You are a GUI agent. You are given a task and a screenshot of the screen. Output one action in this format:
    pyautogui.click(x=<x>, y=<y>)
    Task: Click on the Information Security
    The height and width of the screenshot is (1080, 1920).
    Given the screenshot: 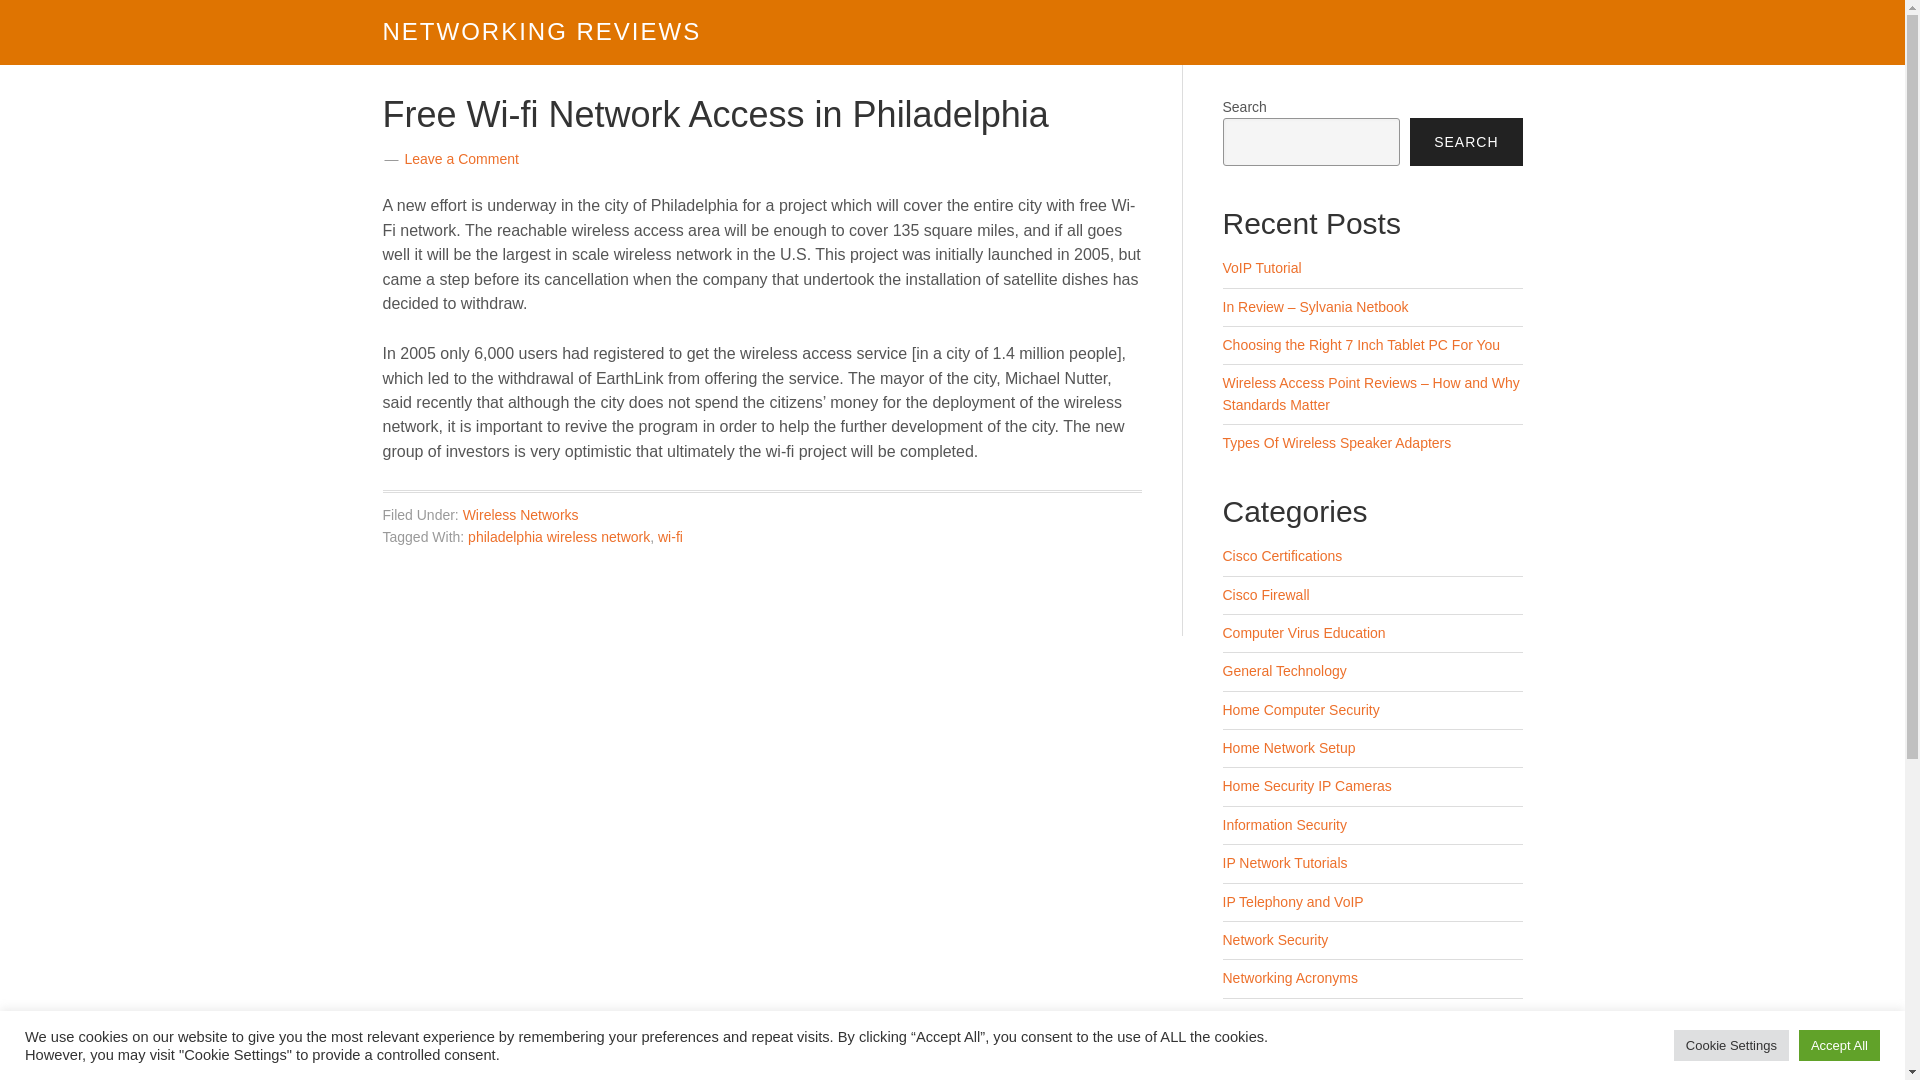 What is the action you would take?
    pyautogui.click(x=1284, y=824)
    